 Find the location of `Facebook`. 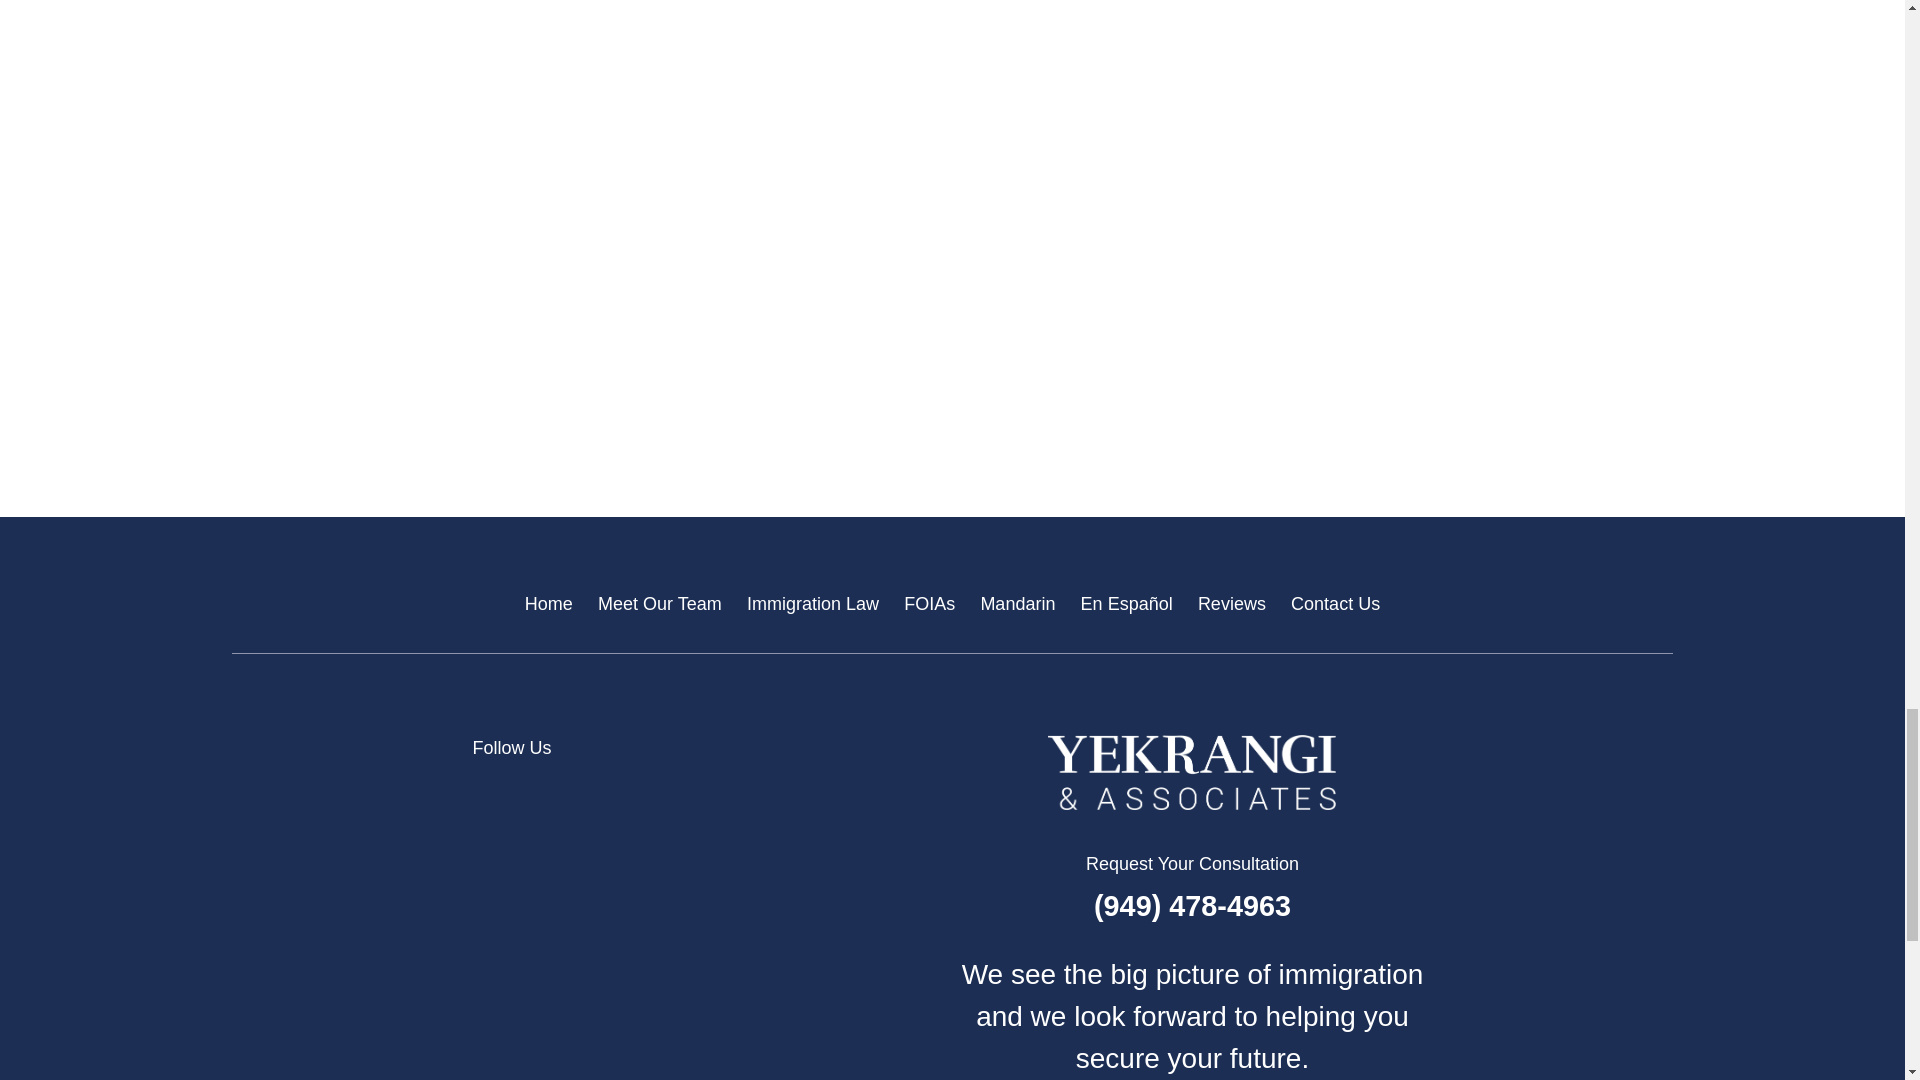

Facebook is located at coordinates (678, 792).